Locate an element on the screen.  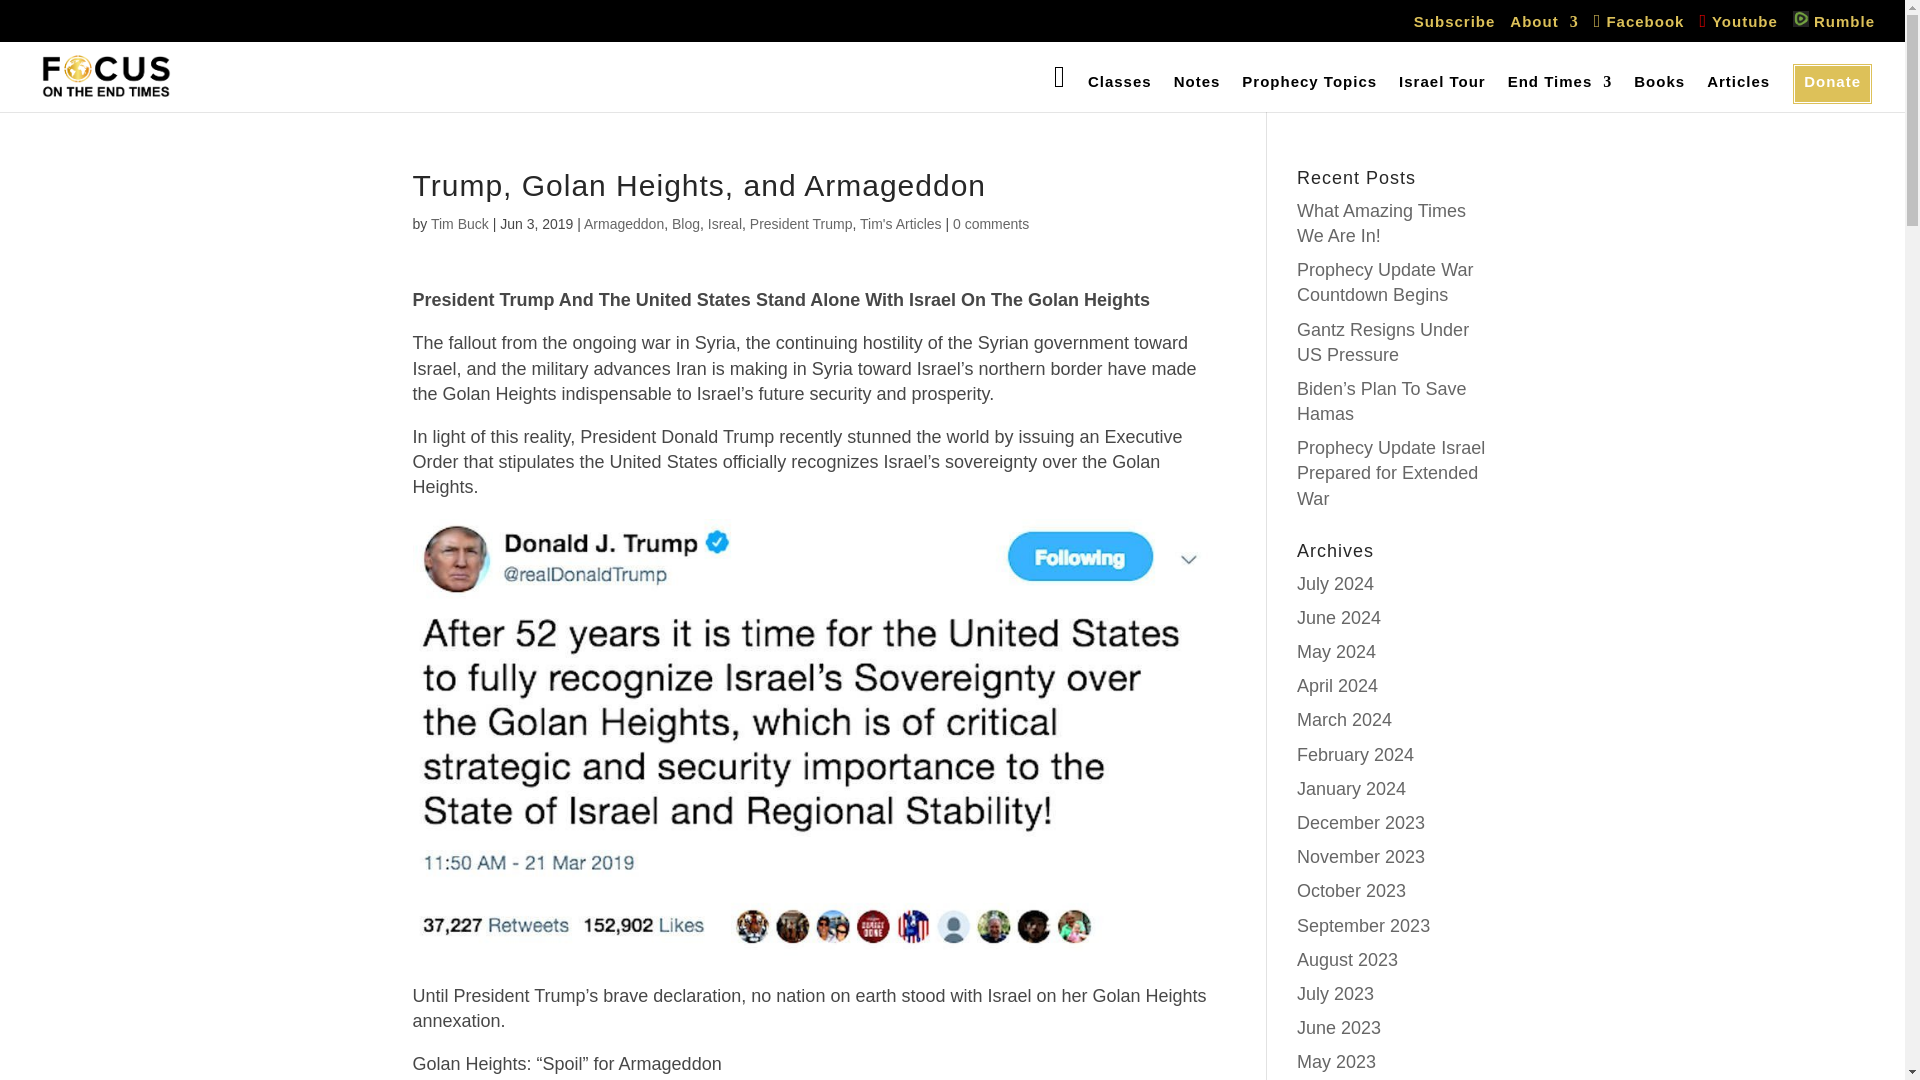
Articles is located at coordinates (1738, 91).